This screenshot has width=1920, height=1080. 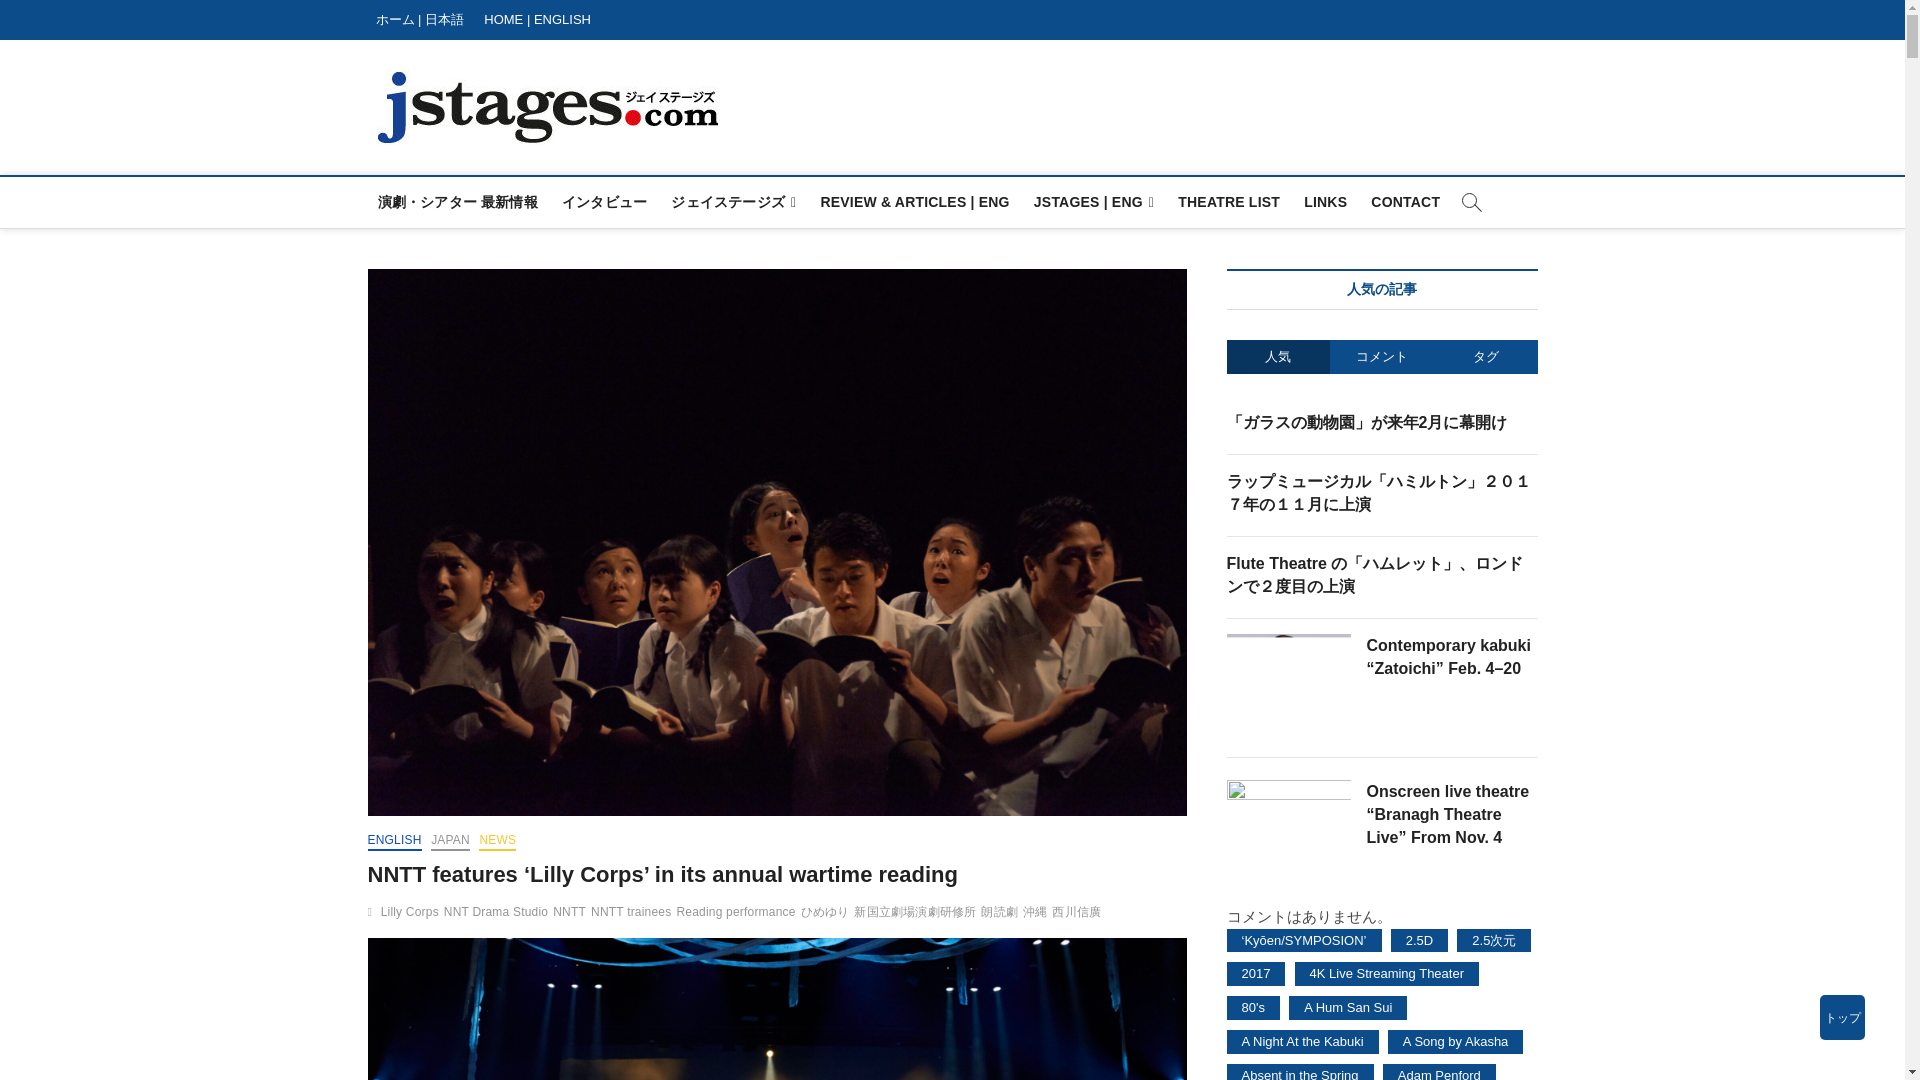 I want to click on THEATRE LIST, so click(x=1228, y=202).